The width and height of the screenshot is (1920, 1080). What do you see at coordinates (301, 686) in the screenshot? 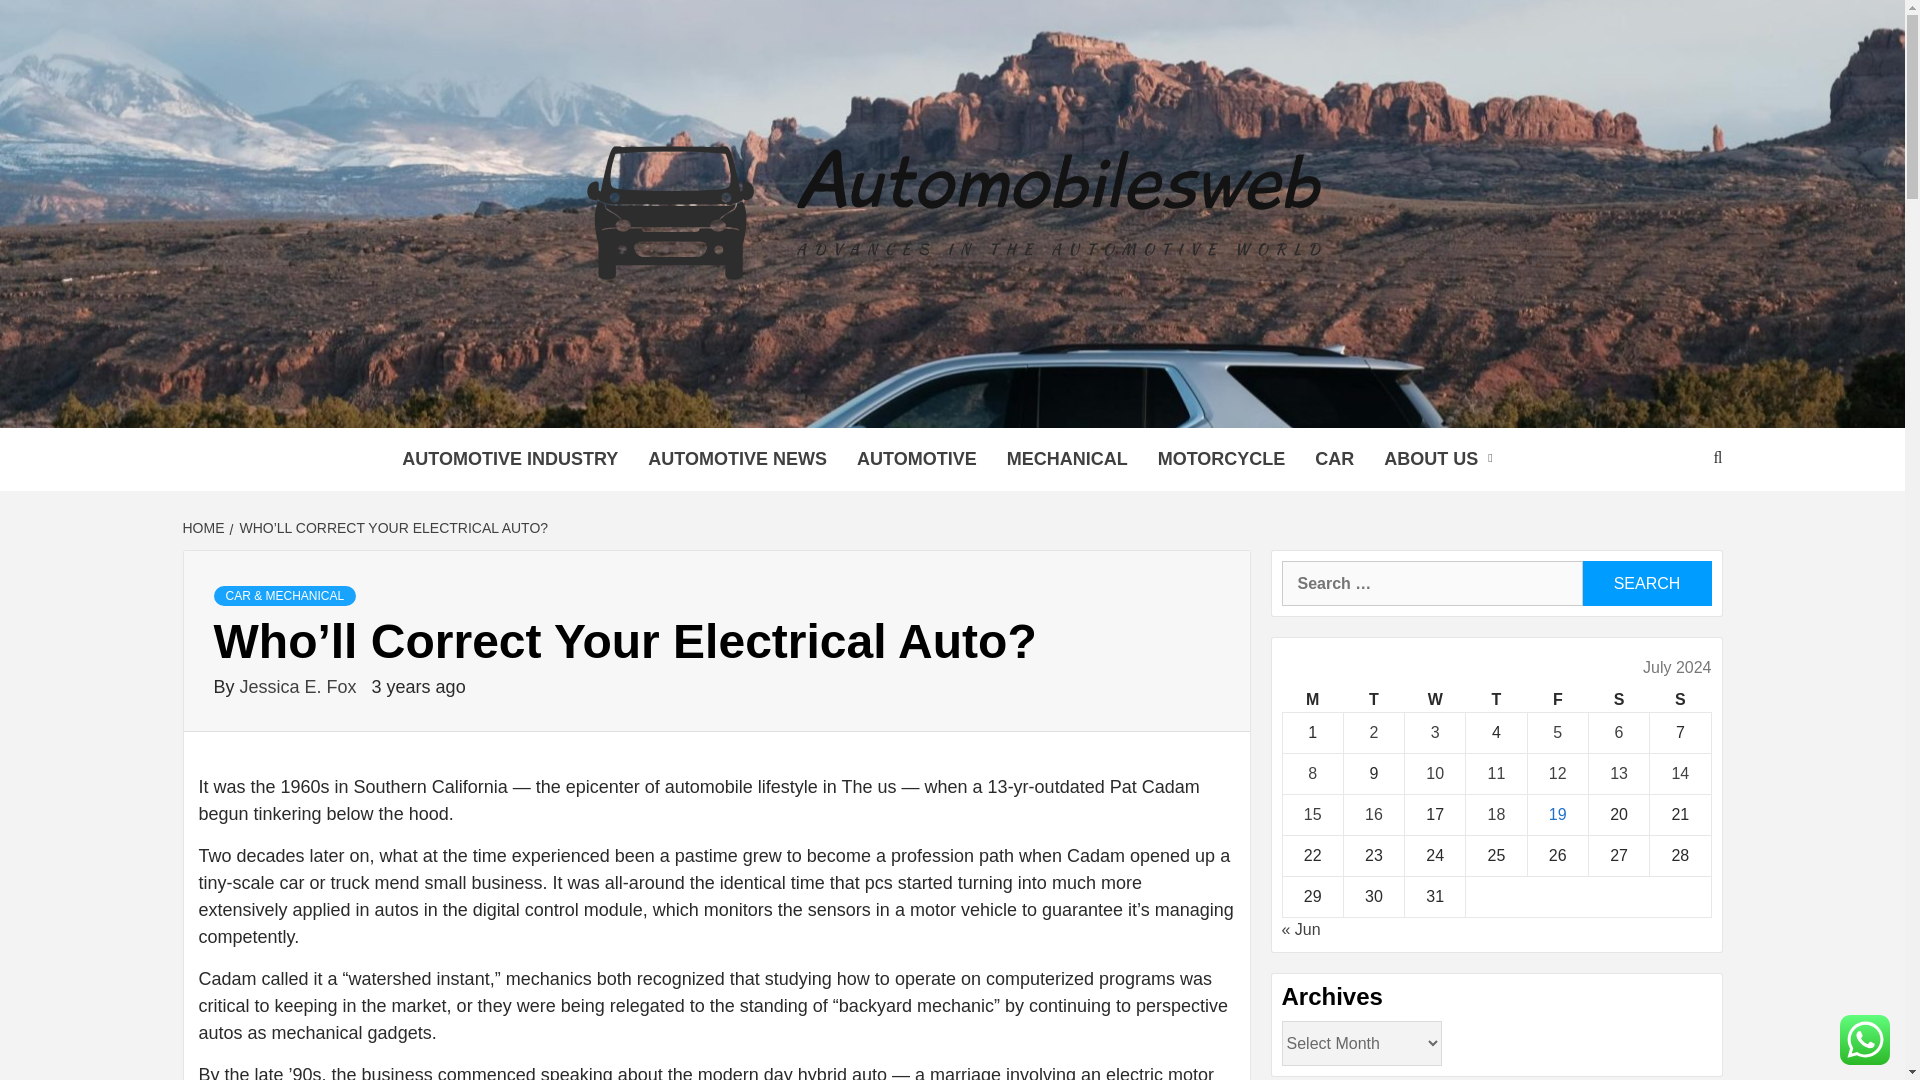
I see `Jessica E. Fox` at bounding box center [301, 686].